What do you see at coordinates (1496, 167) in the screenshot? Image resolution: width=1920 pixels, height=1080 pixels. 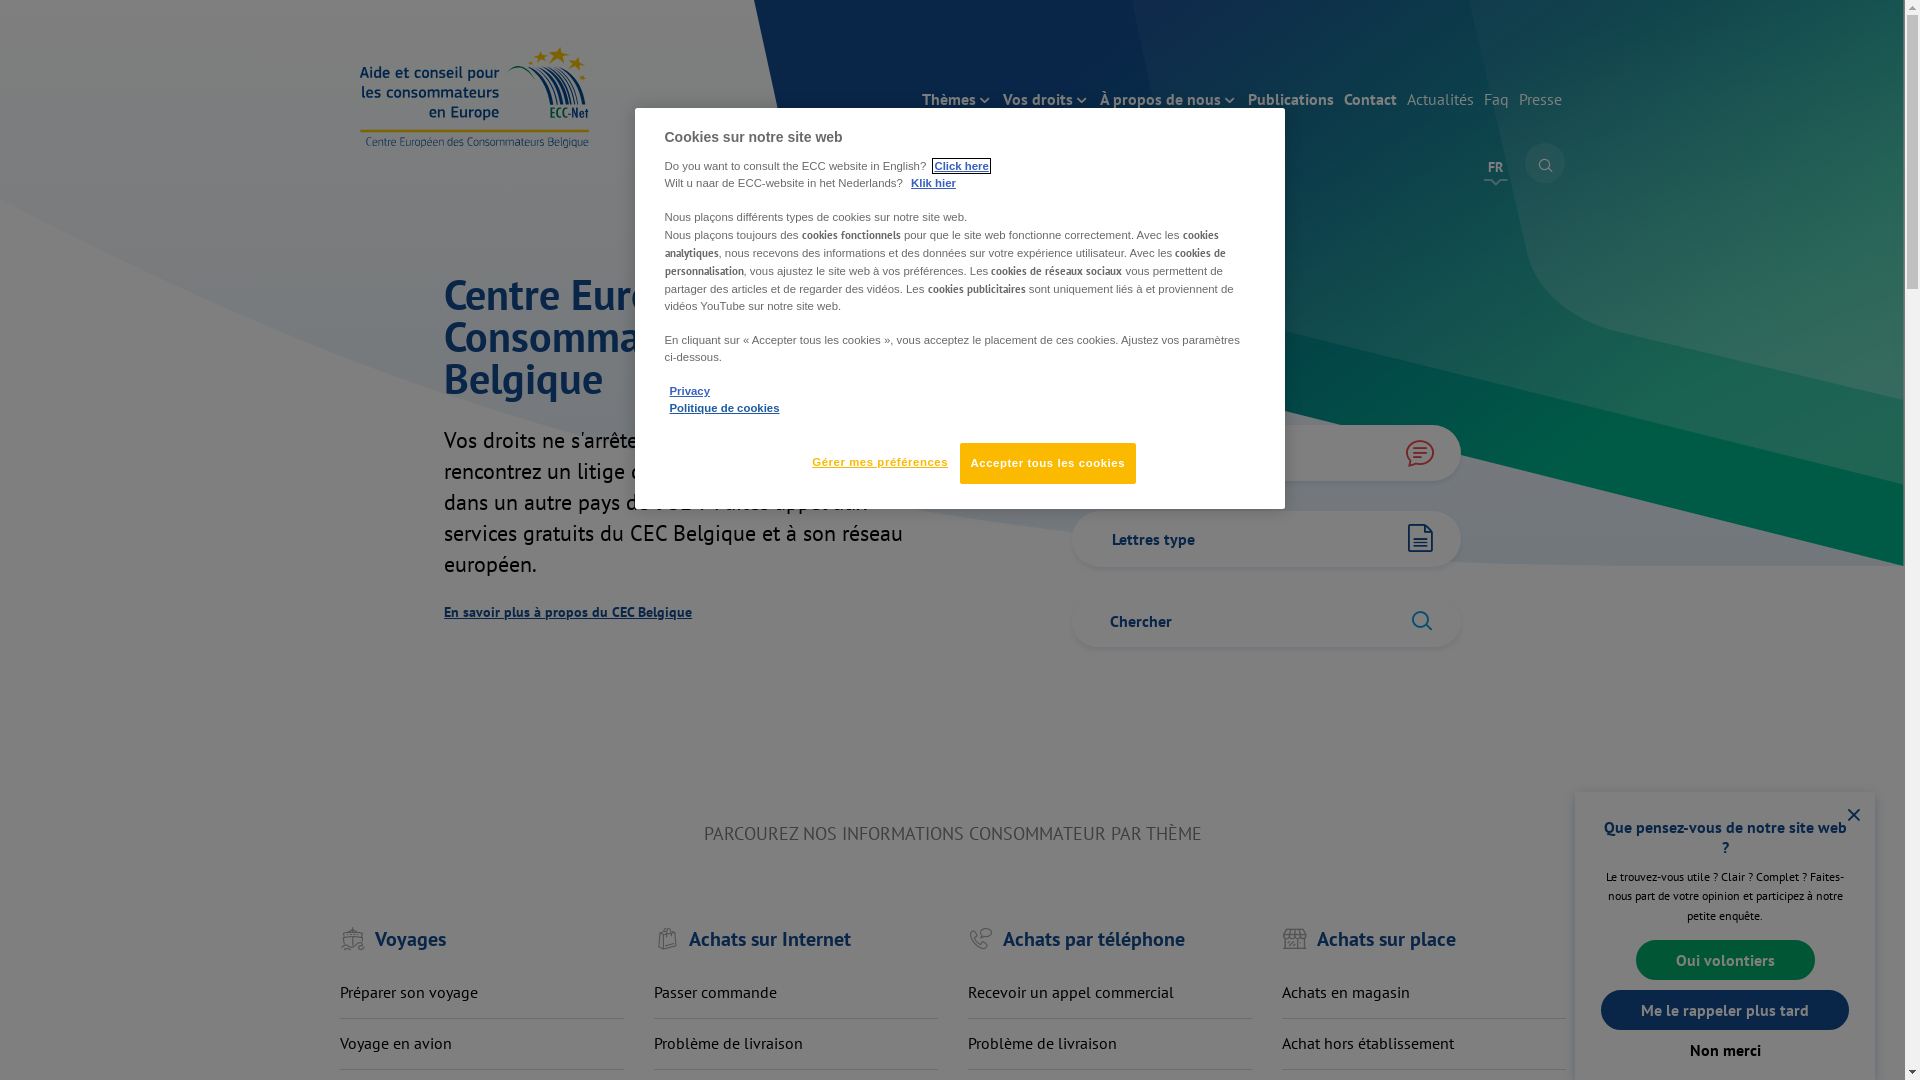 I see `FR` at bounding box center [1496, 167].